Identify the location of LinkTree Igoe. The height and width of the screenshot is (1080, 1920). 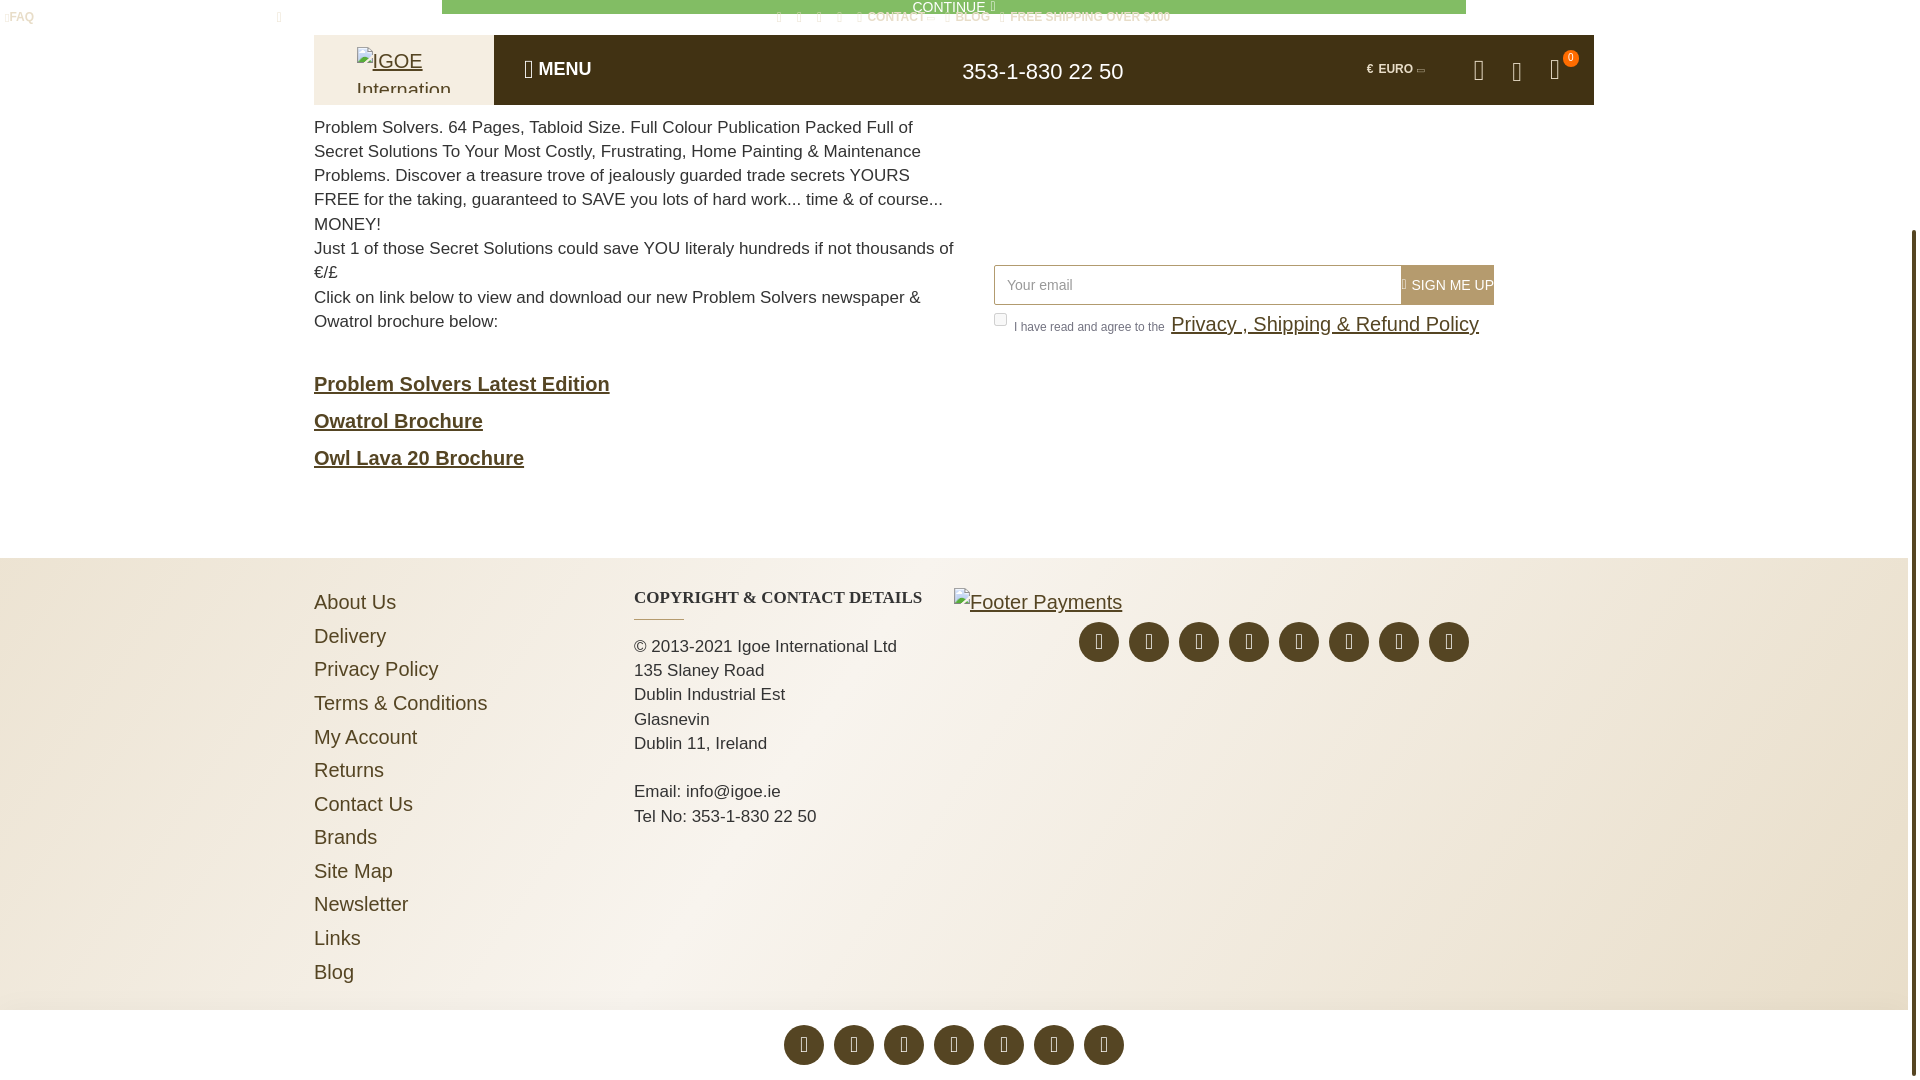
(1099, 642).